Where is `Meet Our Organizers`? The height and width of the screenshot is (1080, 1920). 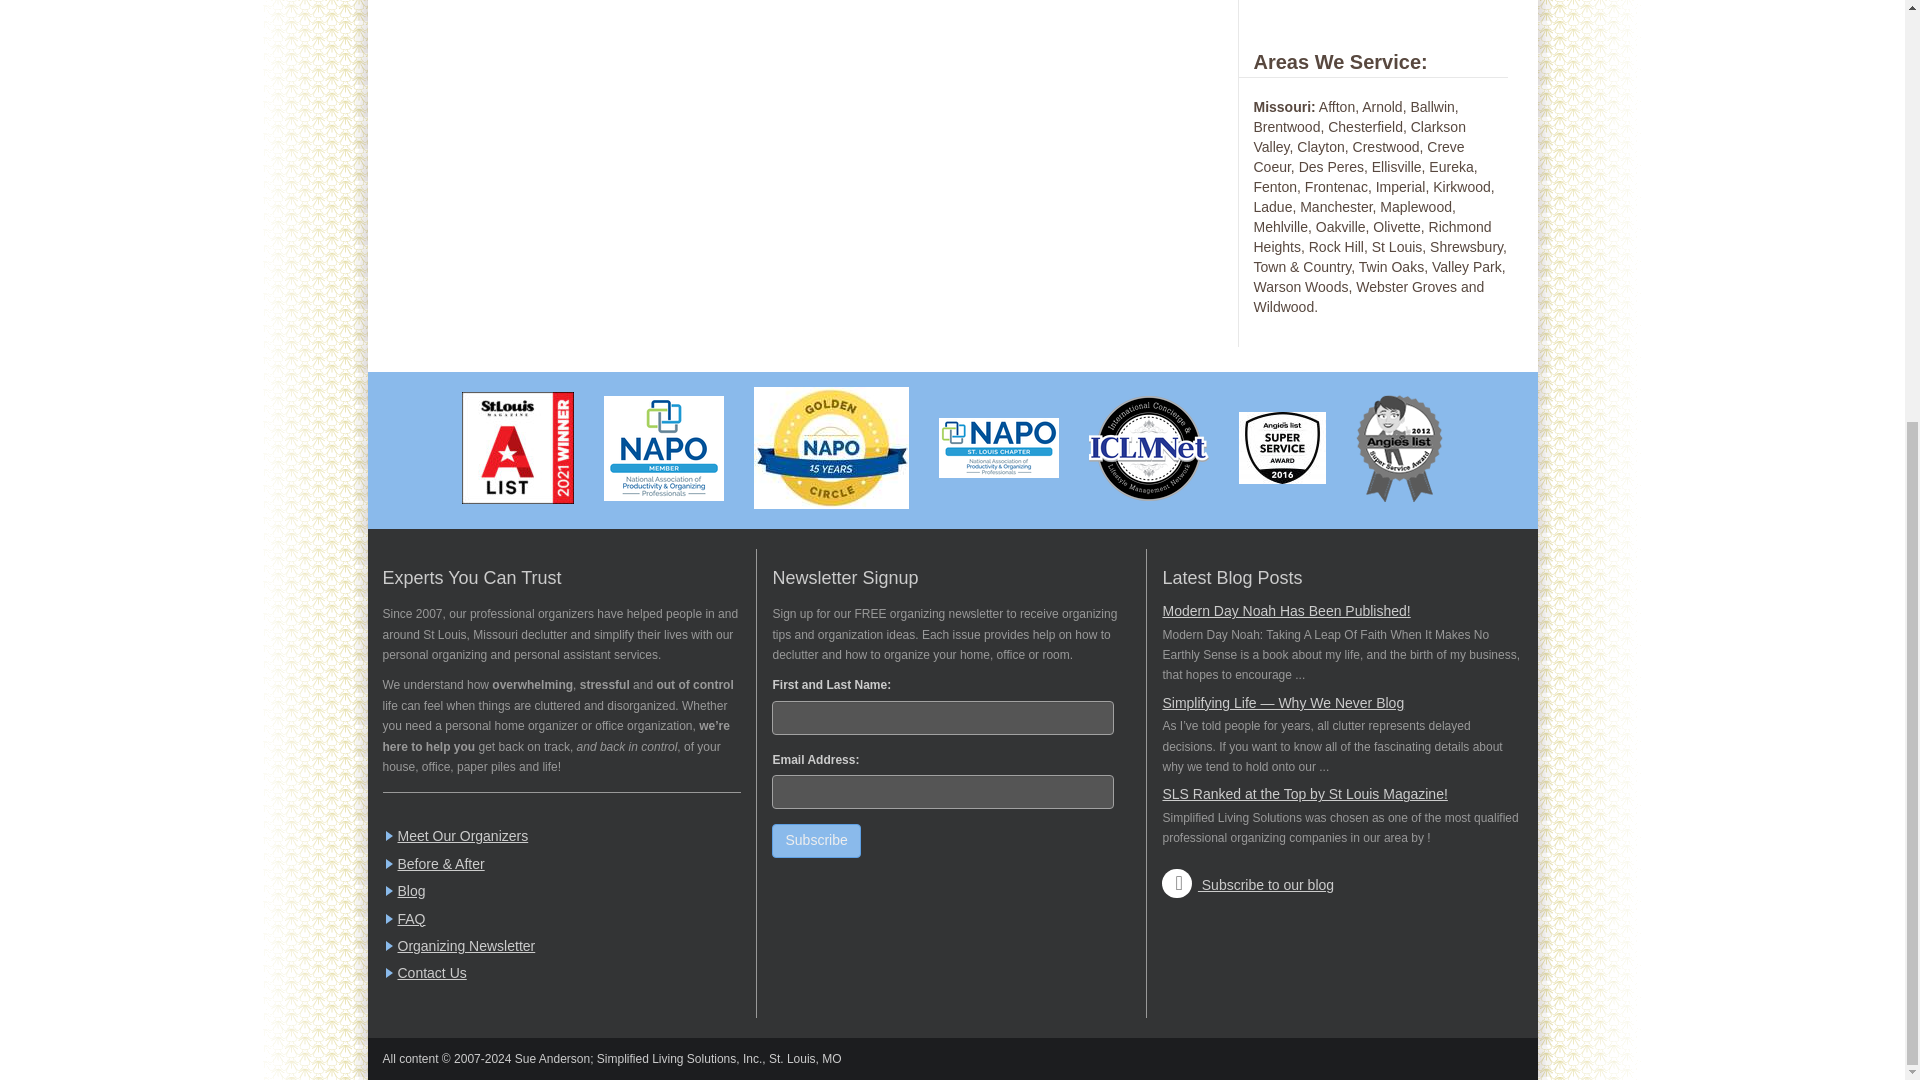
Meet Our Organizers is located at coordinates (463, 836).